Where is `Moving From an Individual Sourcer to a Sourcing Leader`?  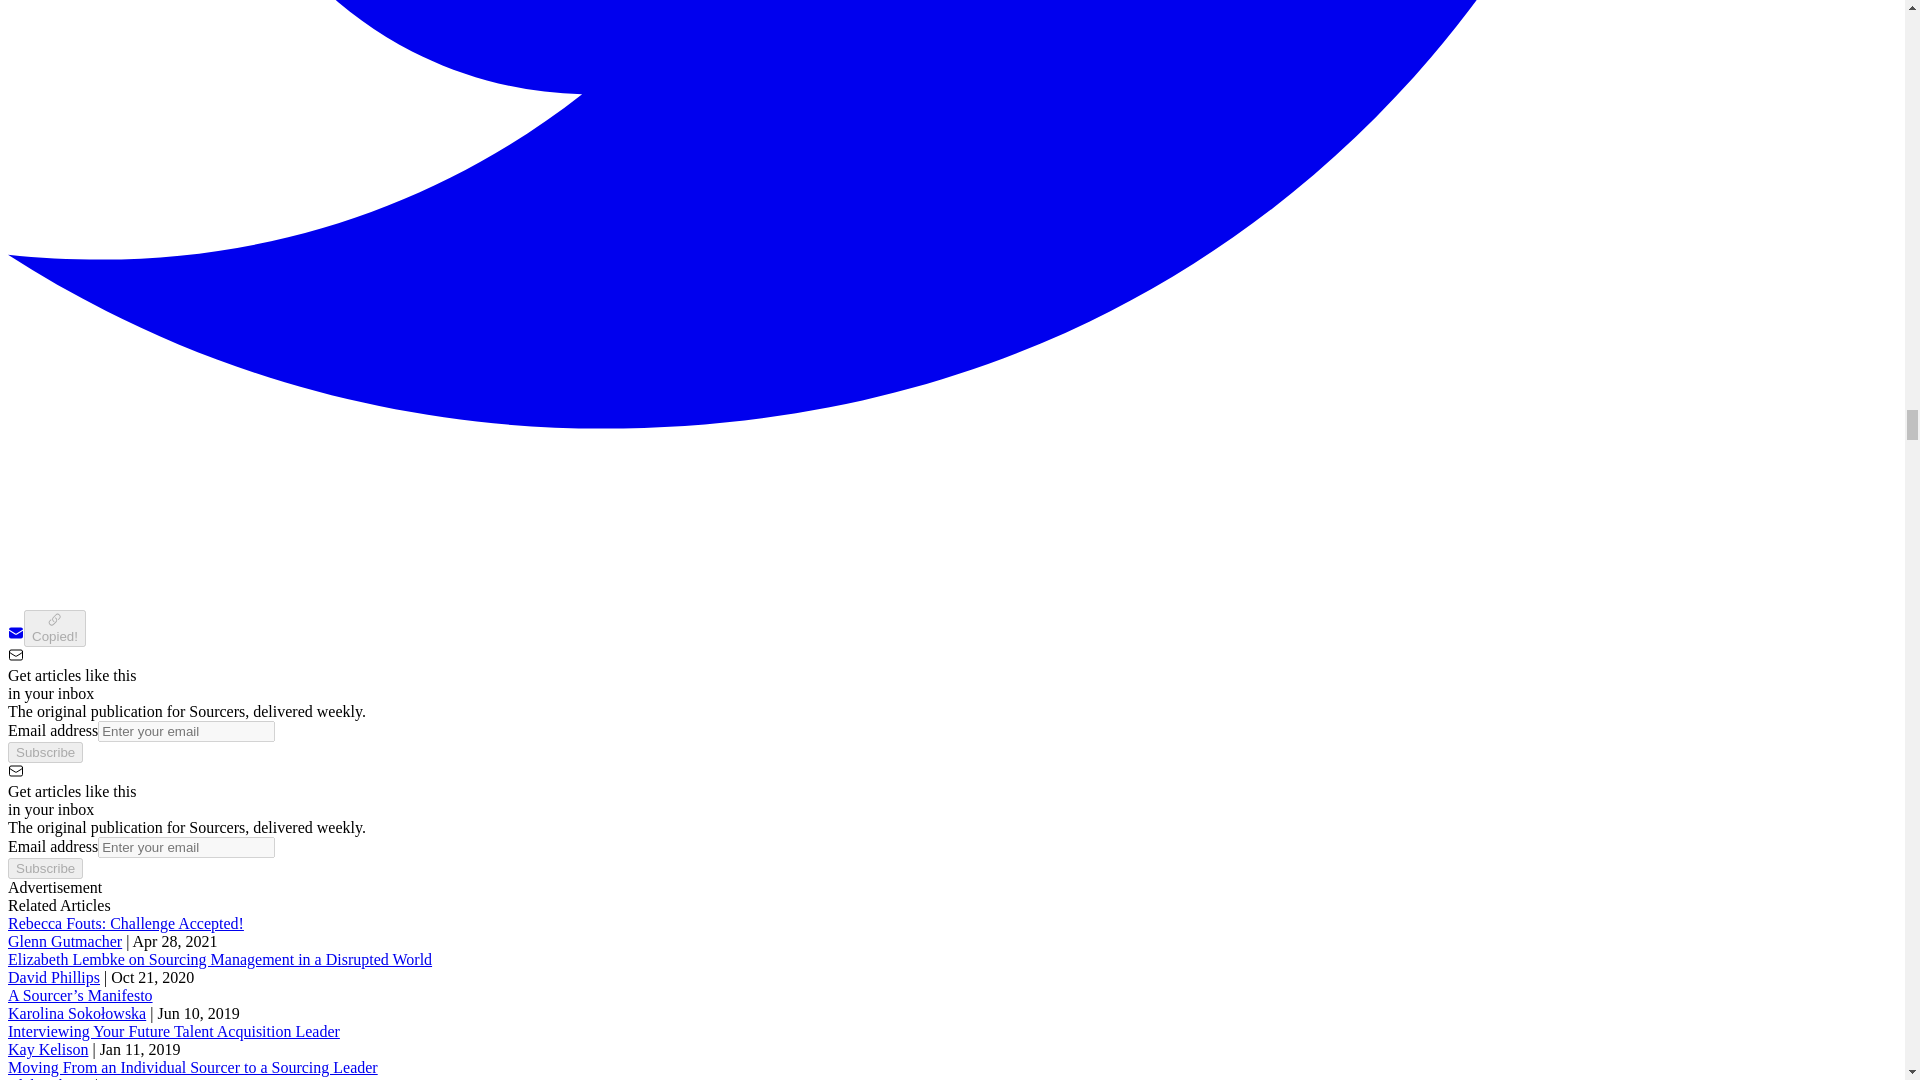 Moving From an Individual Sourcer to a Sourcing Leader is located at coordinates (192, 1067).